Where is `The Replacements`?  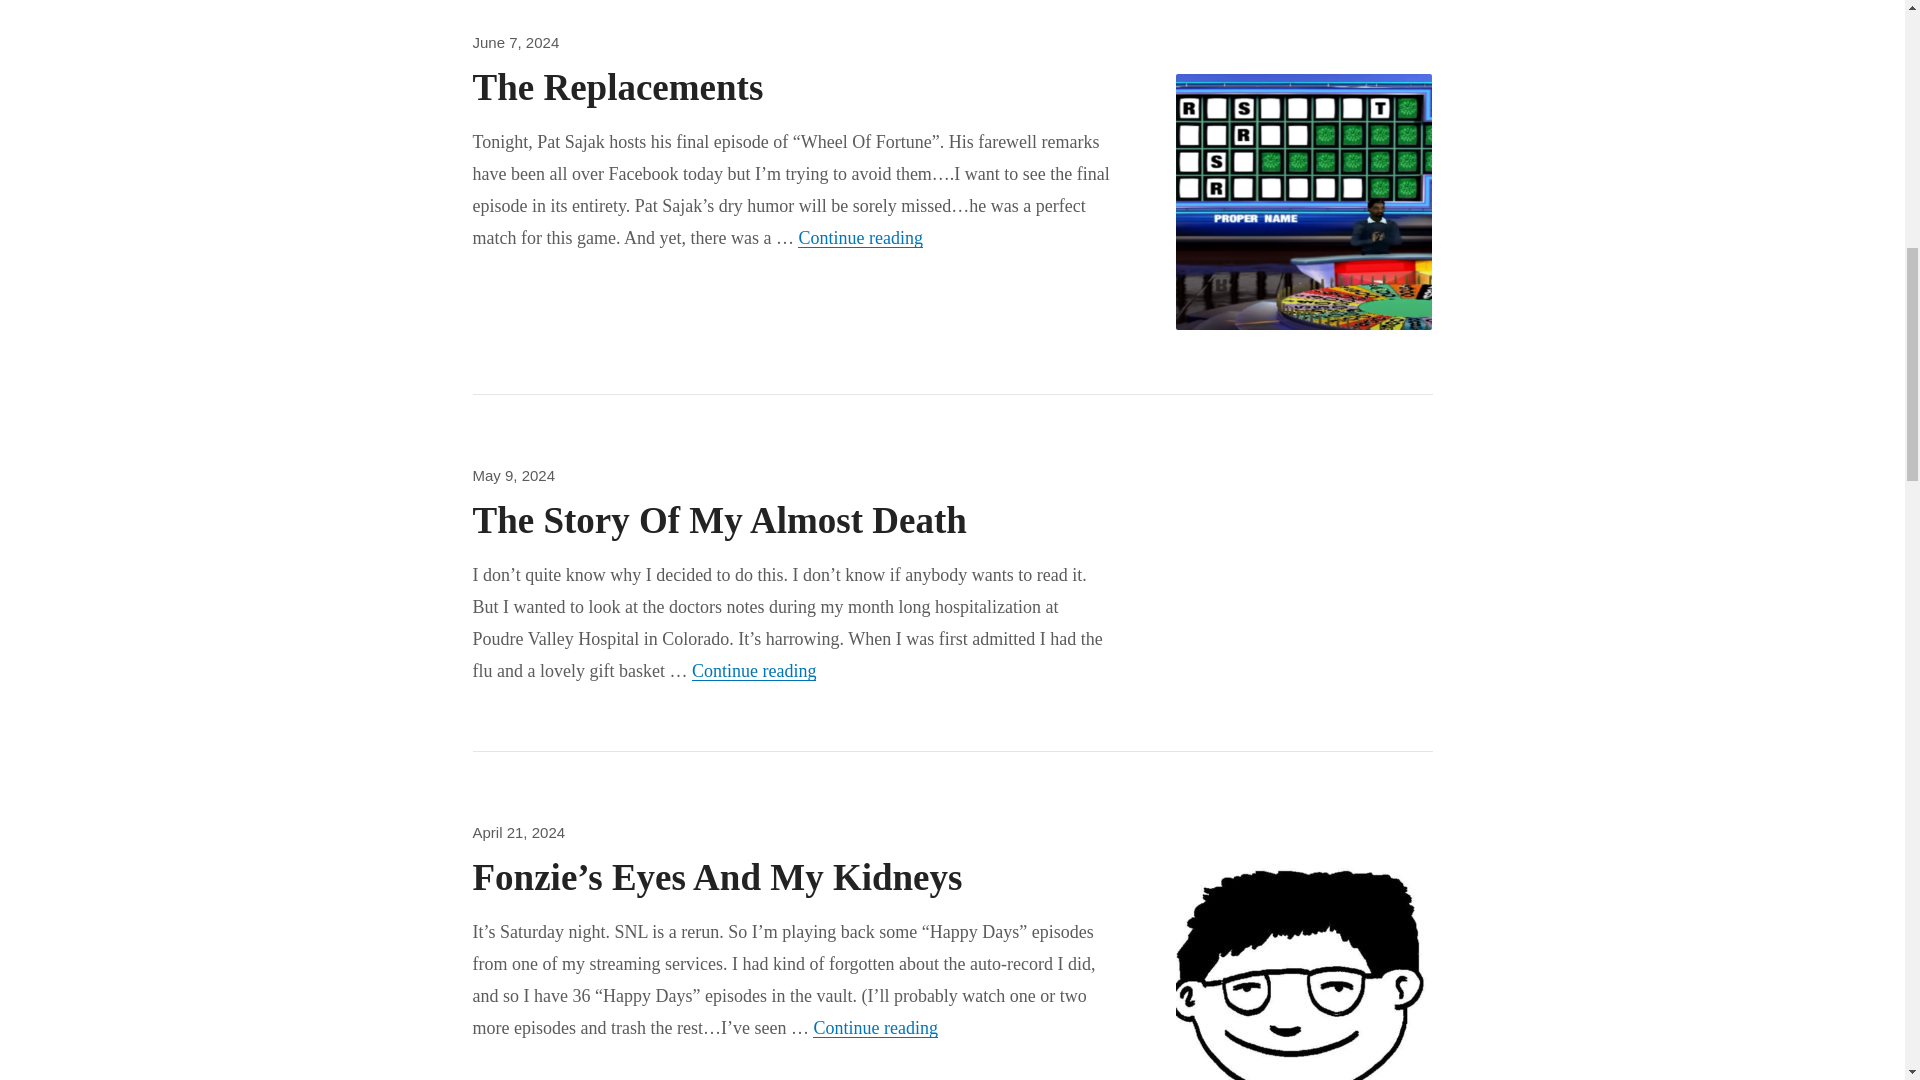 The Replacements is located at coordinates (860, 238).